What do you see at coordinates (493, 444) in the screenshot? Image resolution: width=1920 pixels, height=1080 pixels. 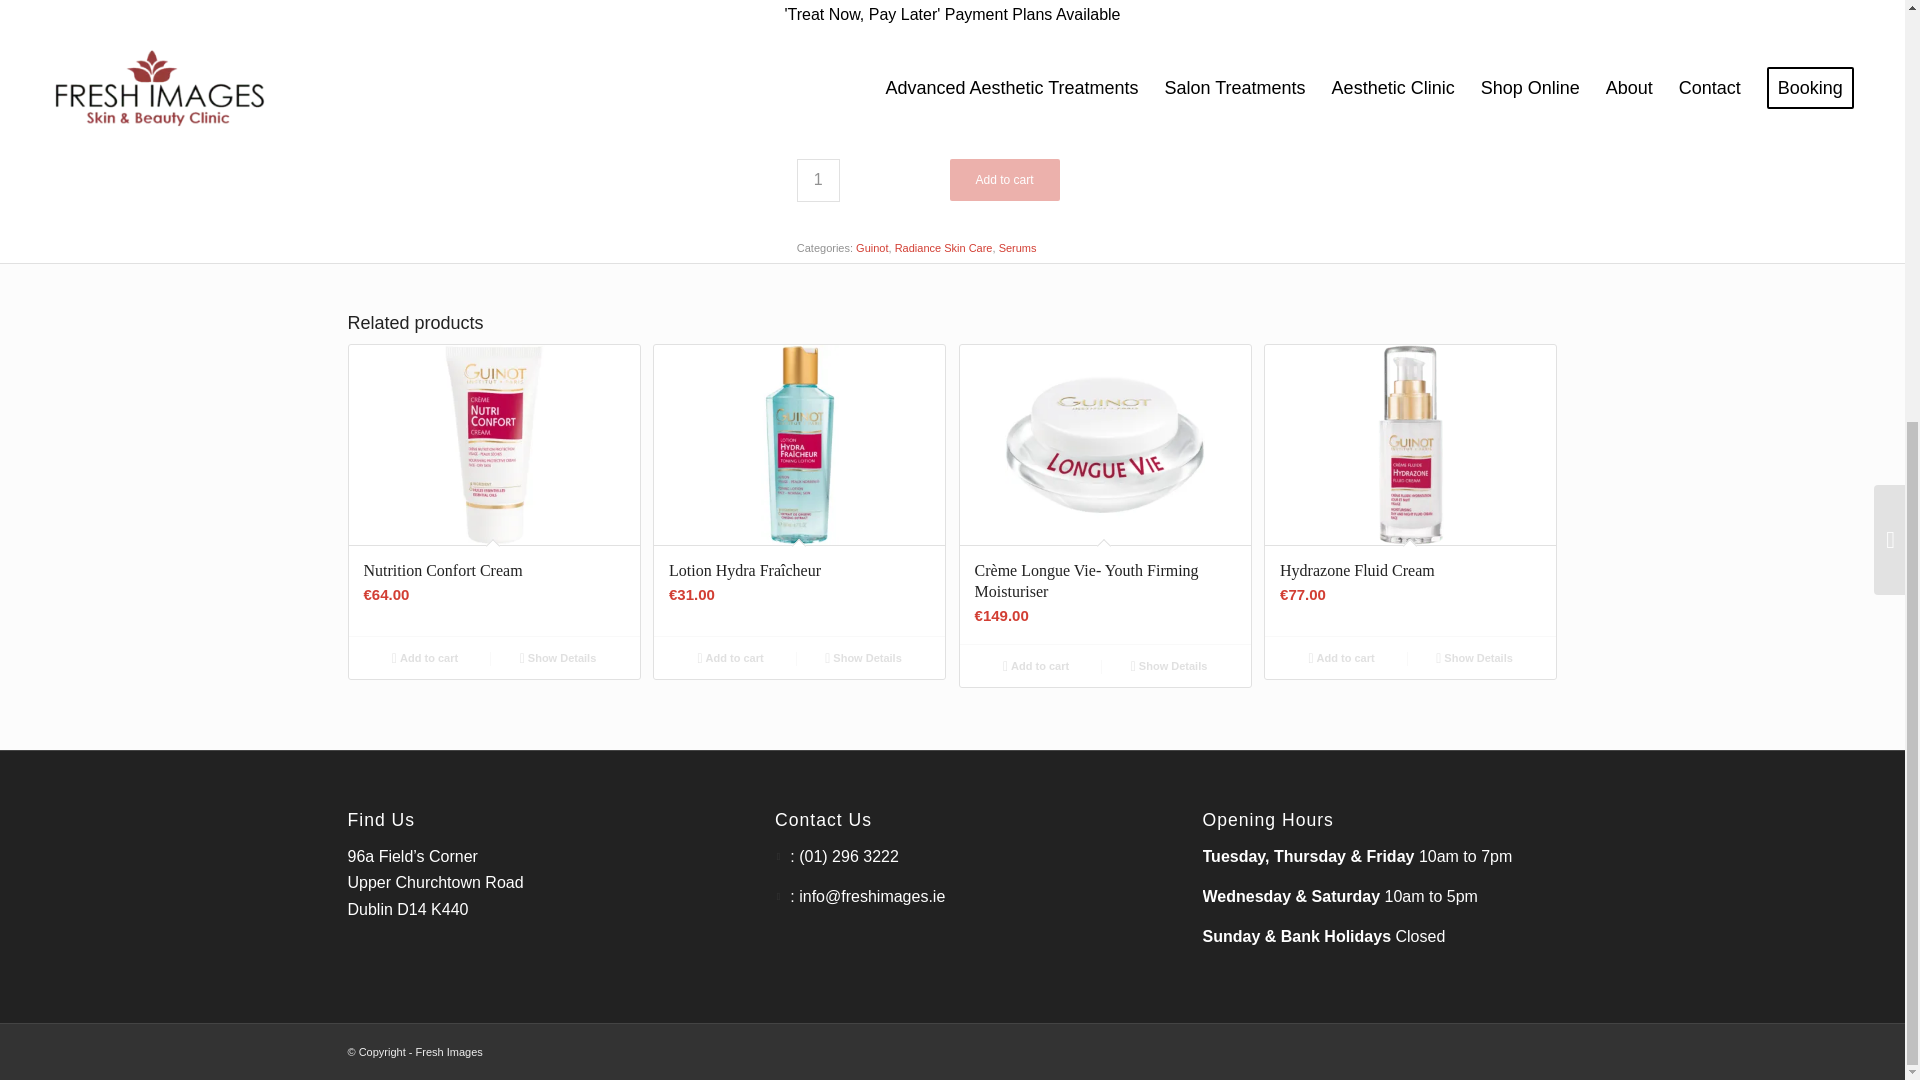 I see `Nutrition Confort Cream` at bounding box center [493, 444].